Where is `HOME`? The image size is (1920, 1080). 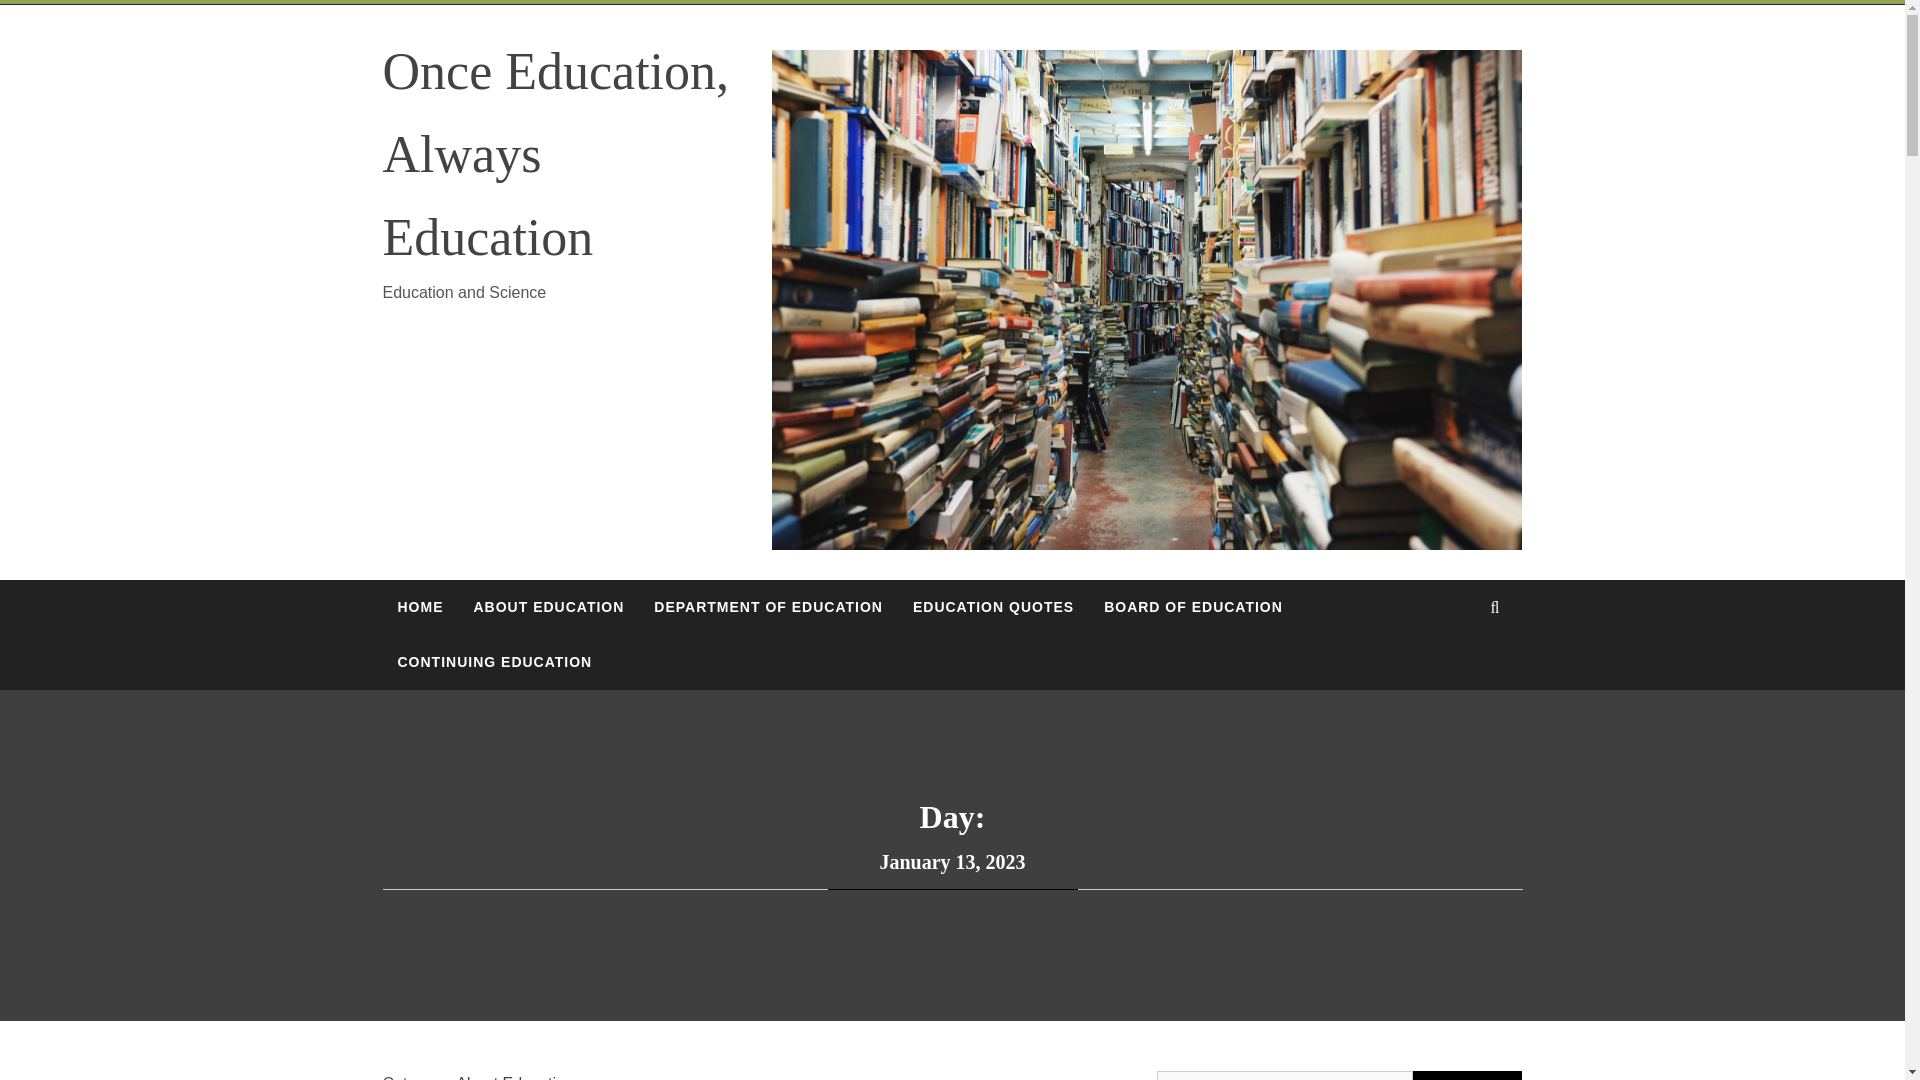 HOME is located at coordinates (420, 607).